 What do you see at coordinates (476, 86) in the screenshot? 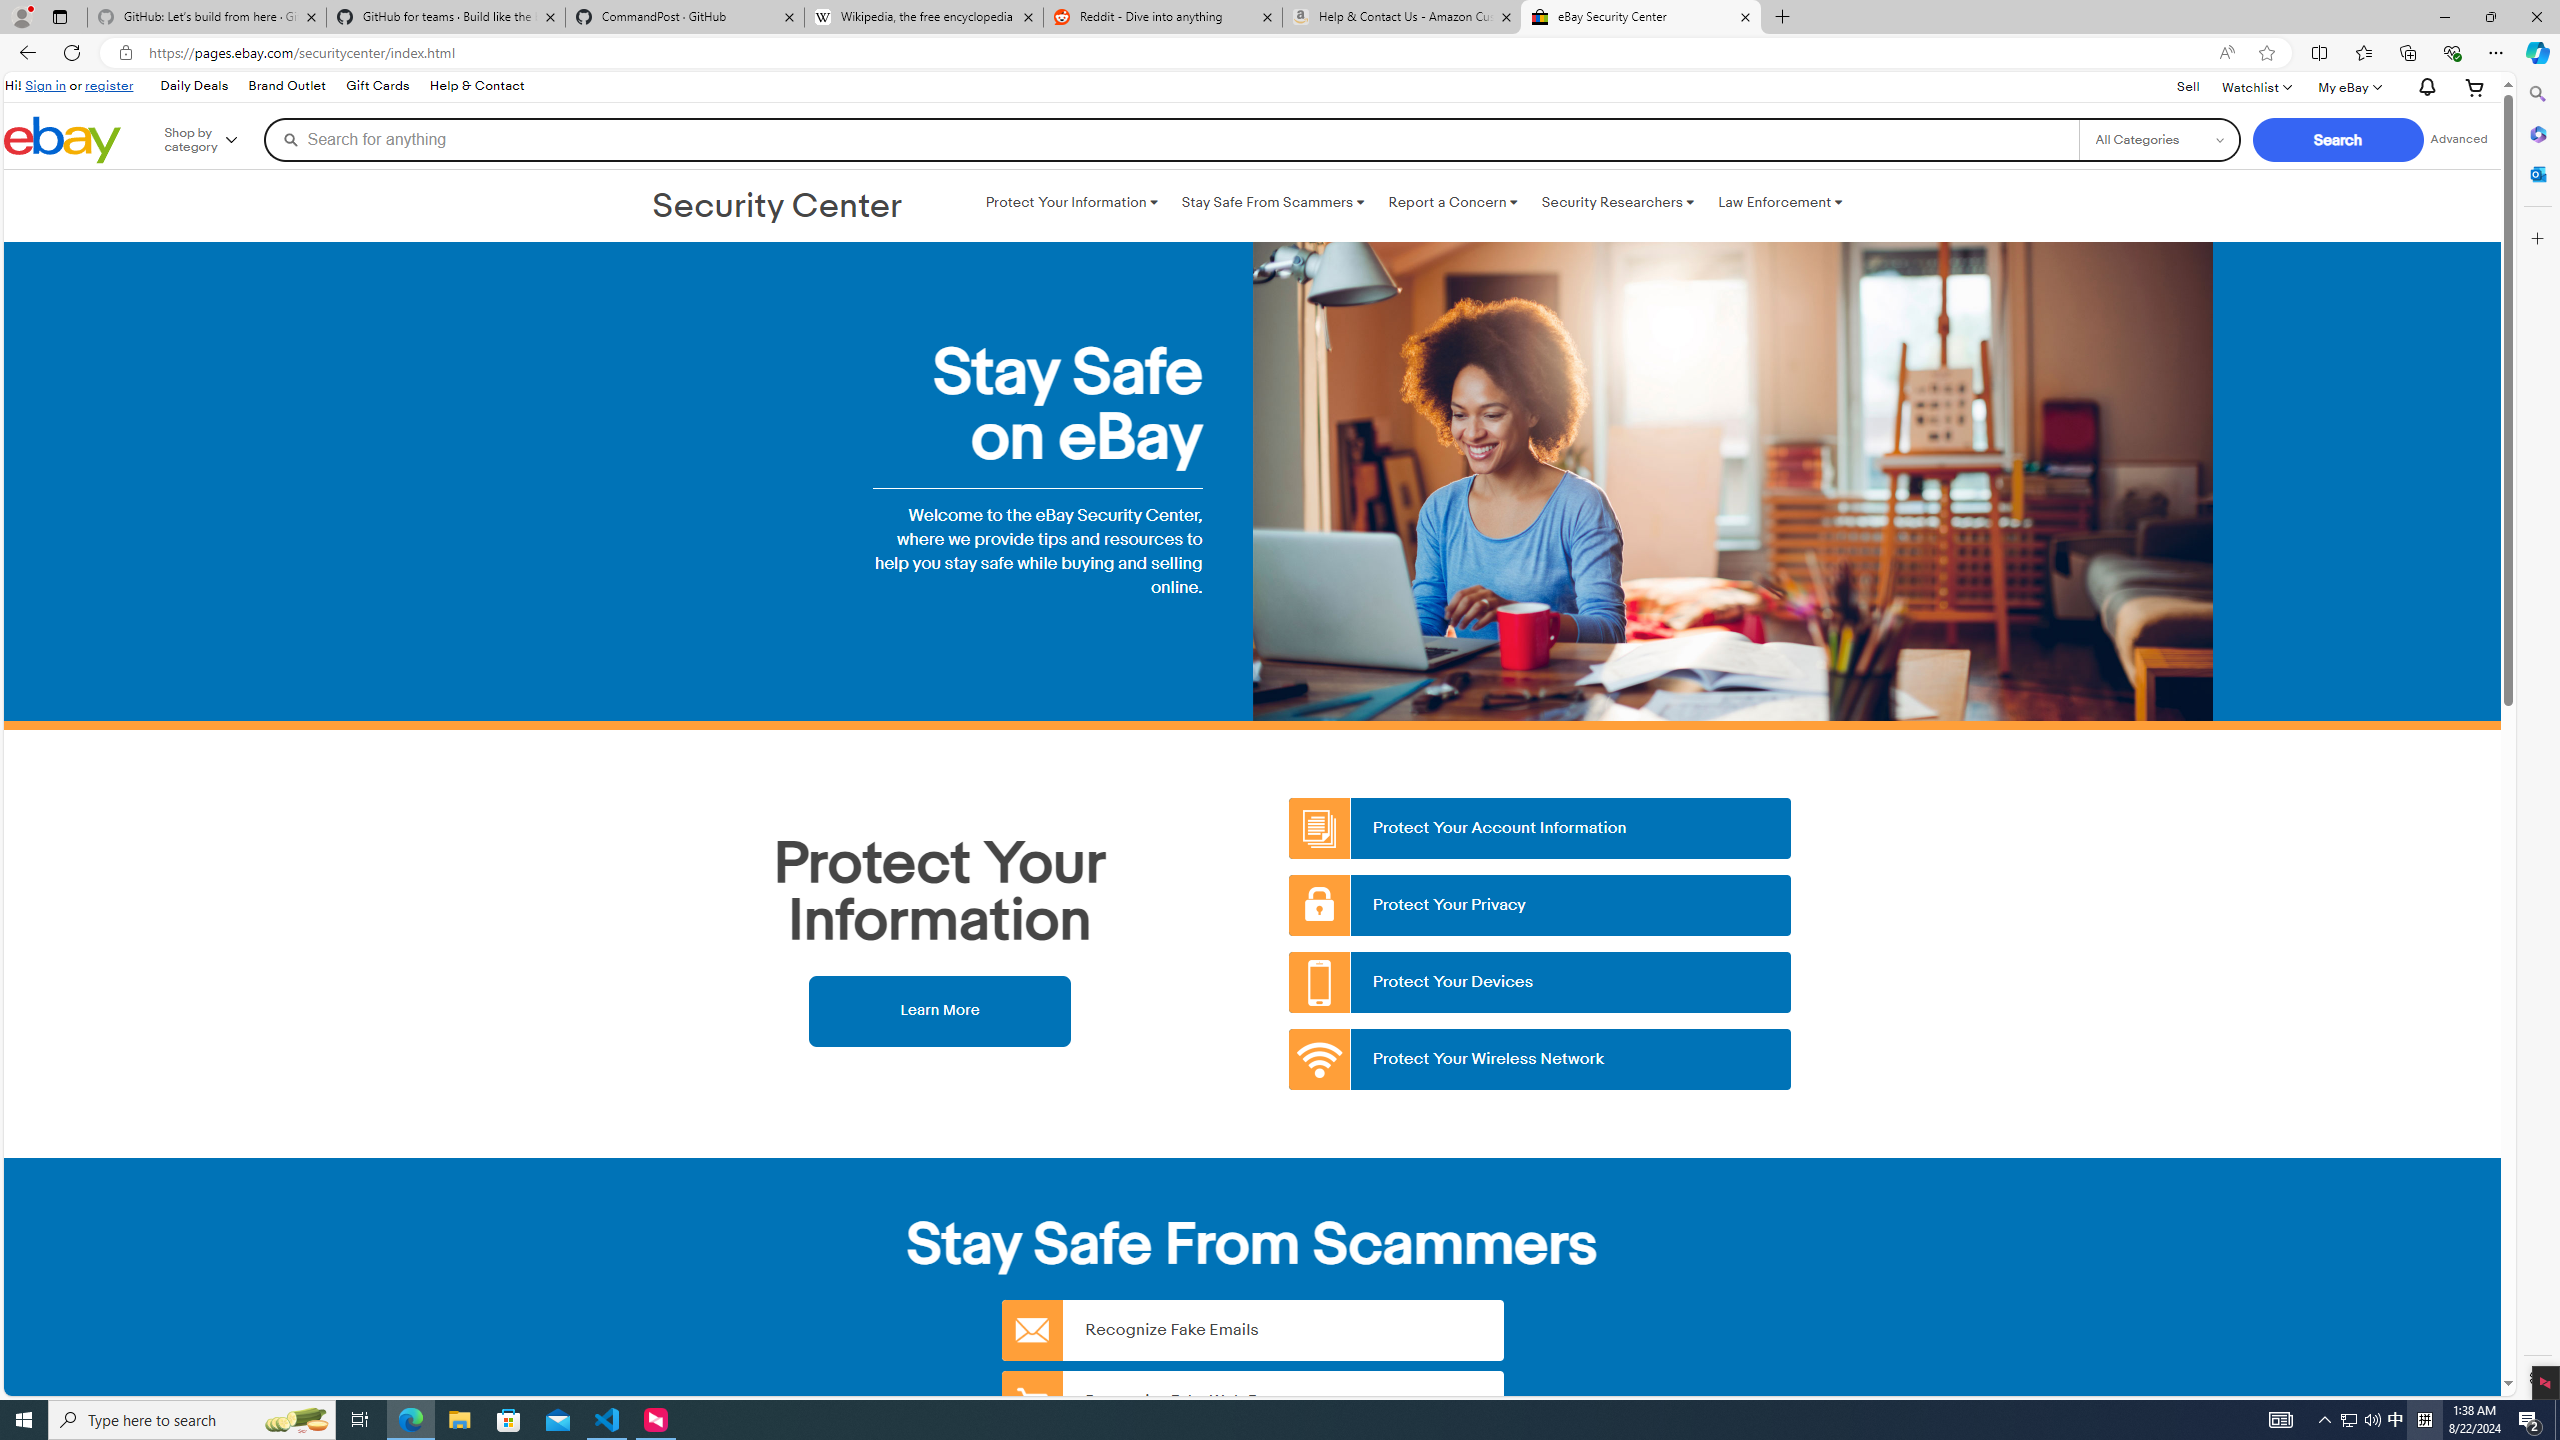
I see `Help & Contact` at bounding box center [476, 86].